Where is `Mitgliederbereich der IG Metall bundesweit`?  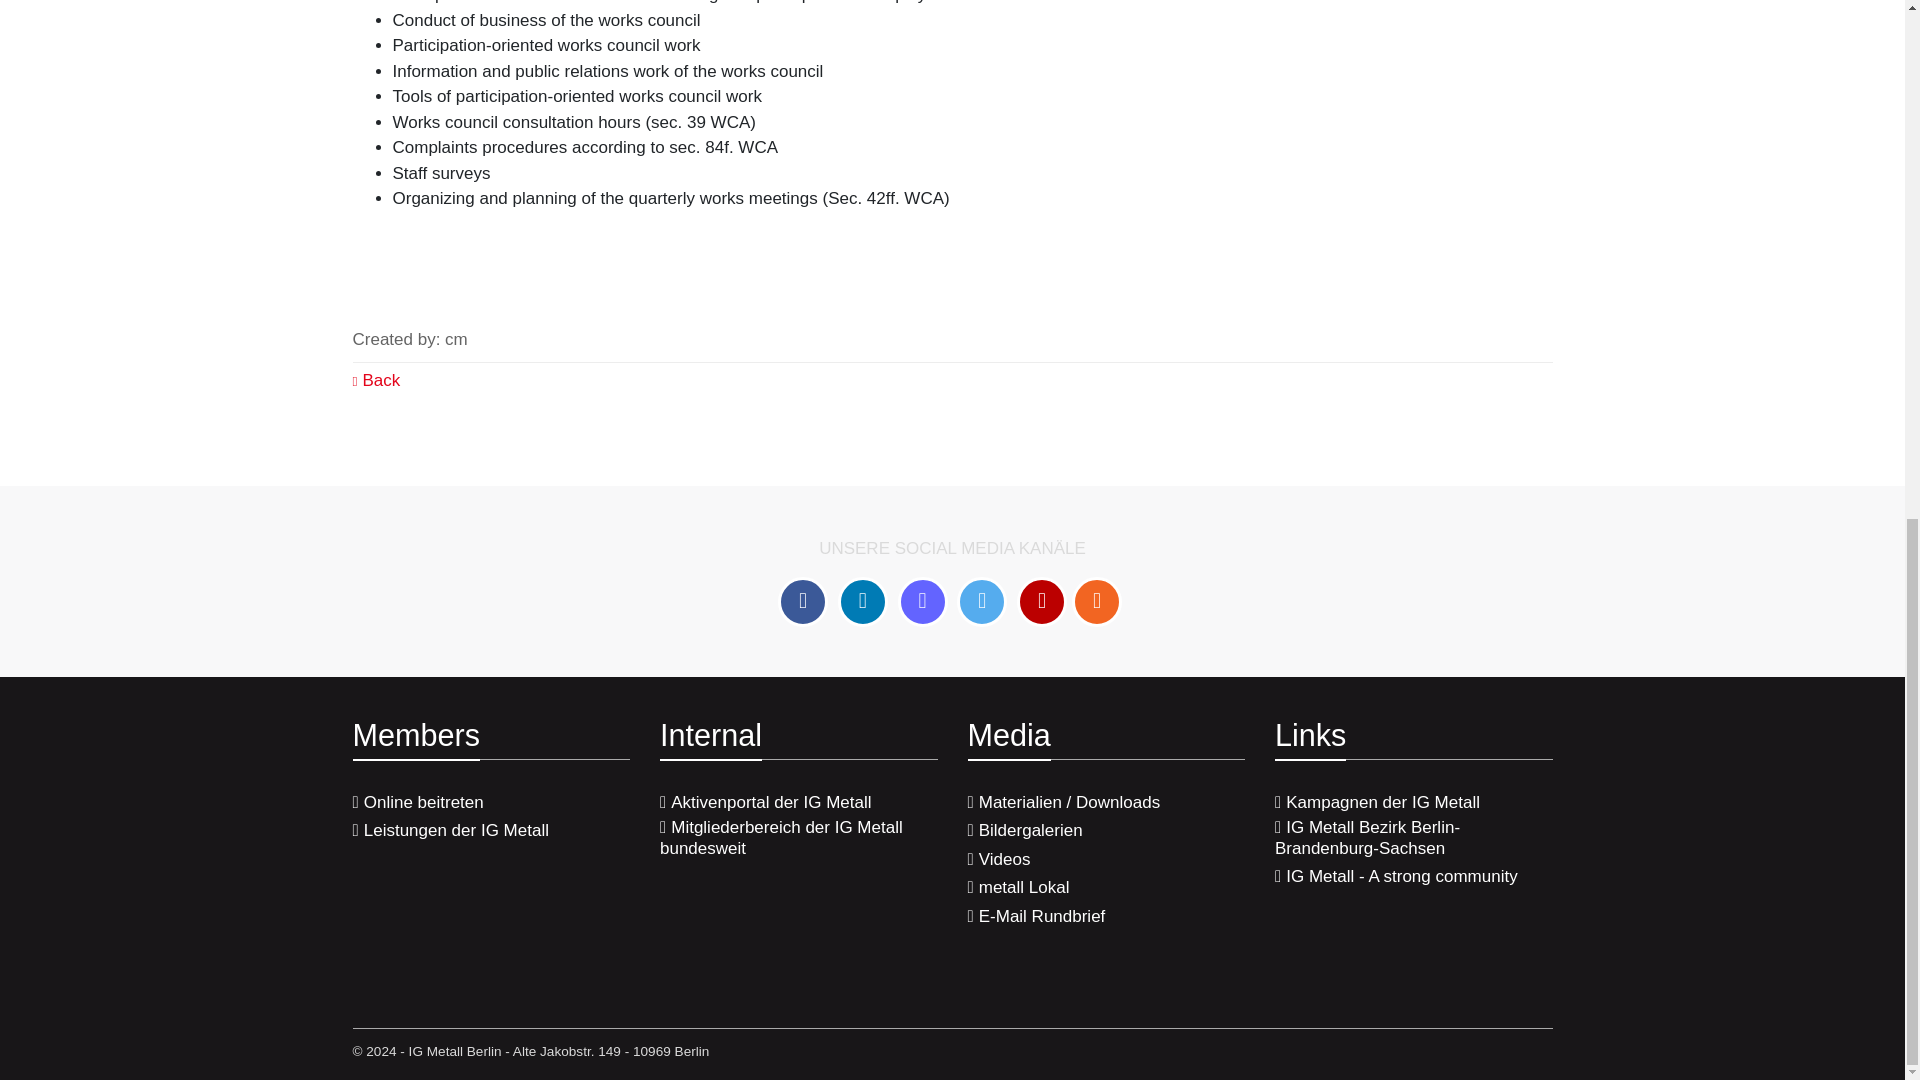
Mitgliederbereich der IG Metall bundesweit is located at coordinates (799, 838).